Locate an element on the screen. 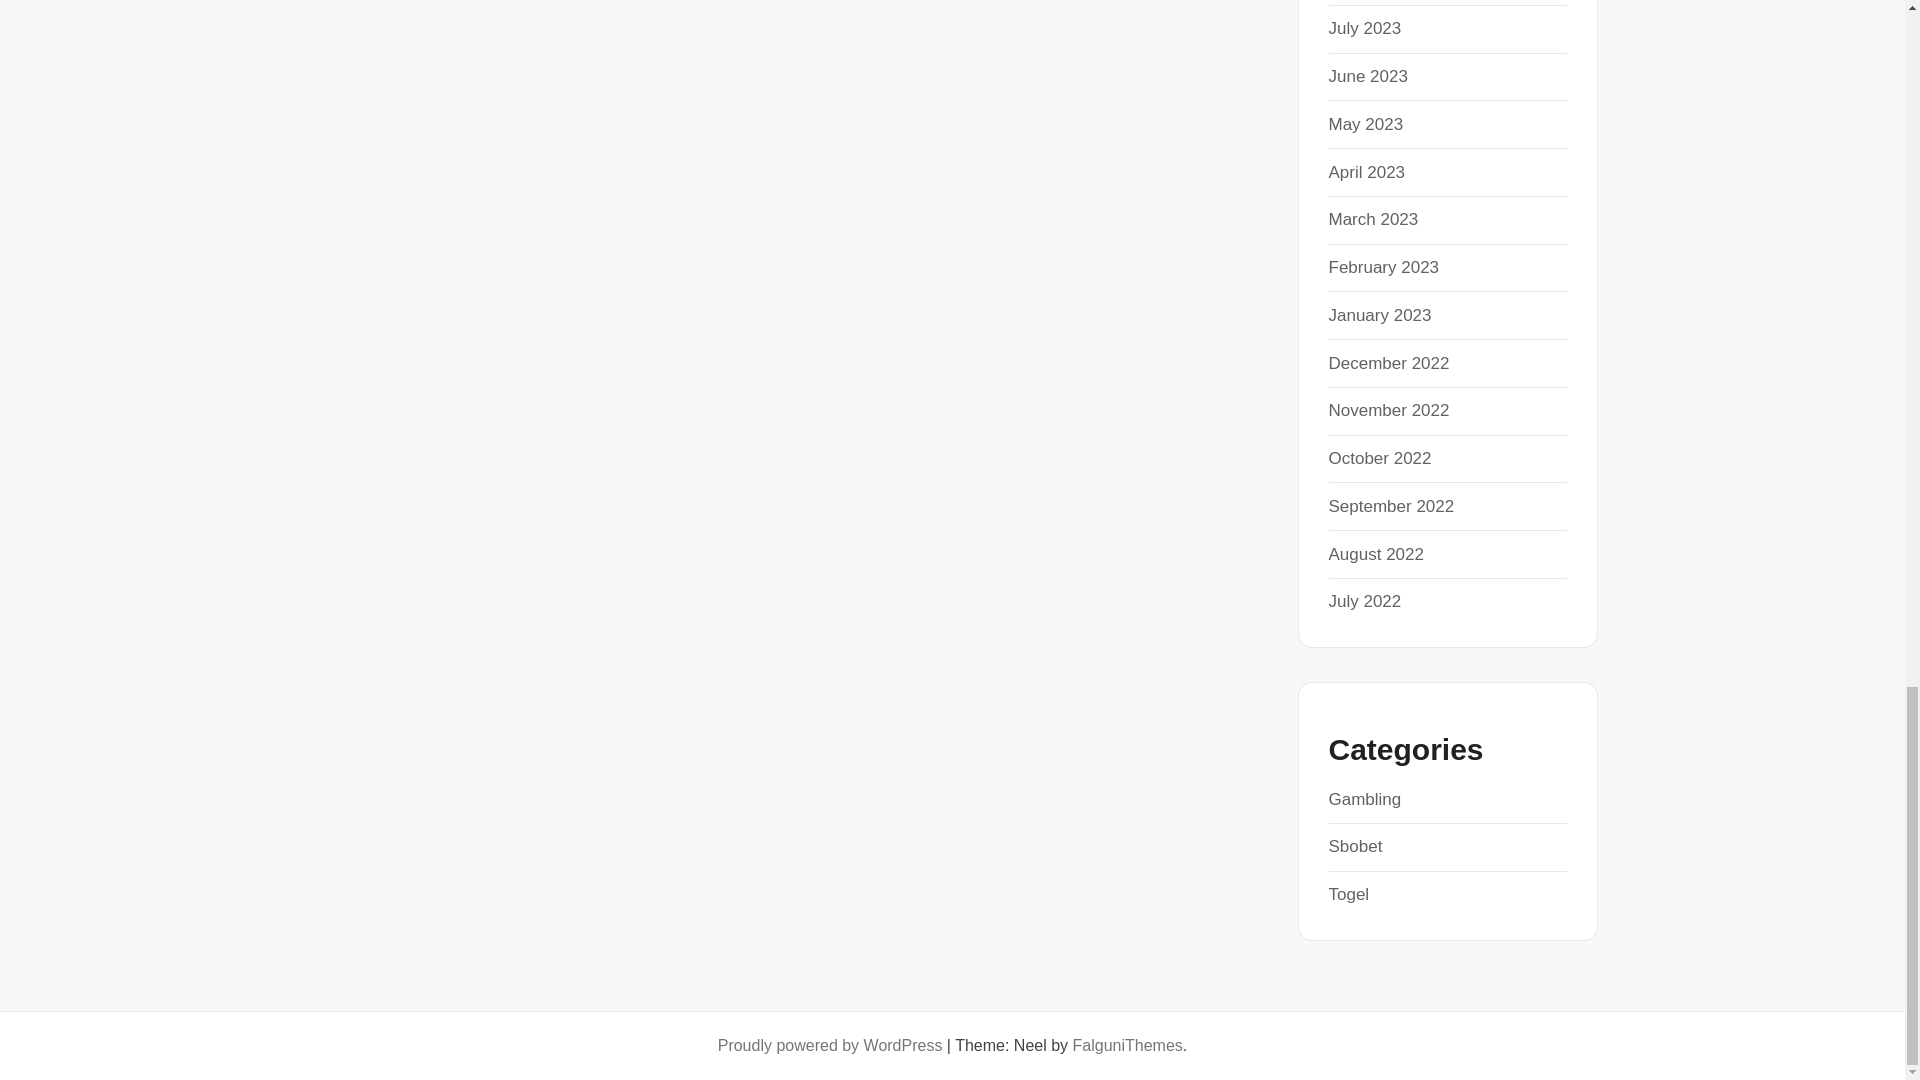  February 2023 is located at coordinates (1383, 267).